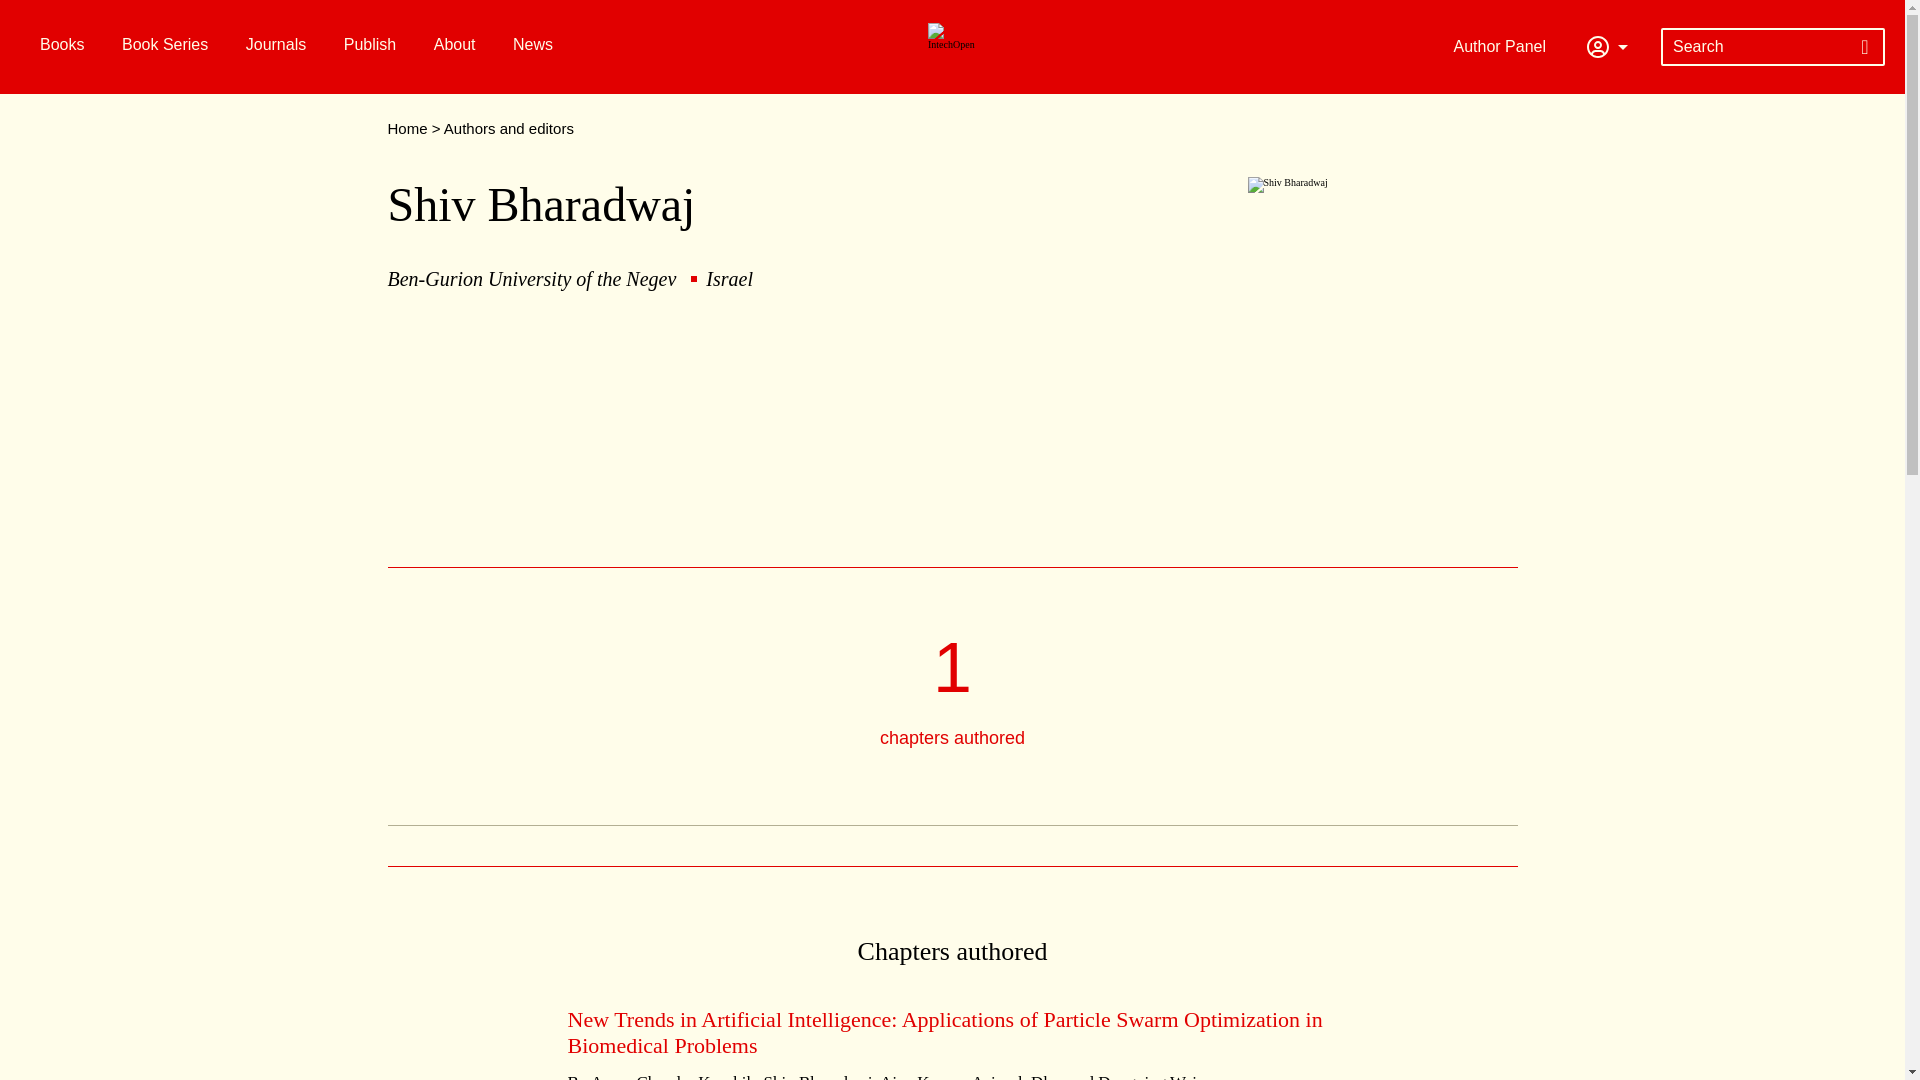 The width and height of the screenshot is (1920, 1080). I want to click on Authors and editors, so click(508, 128).